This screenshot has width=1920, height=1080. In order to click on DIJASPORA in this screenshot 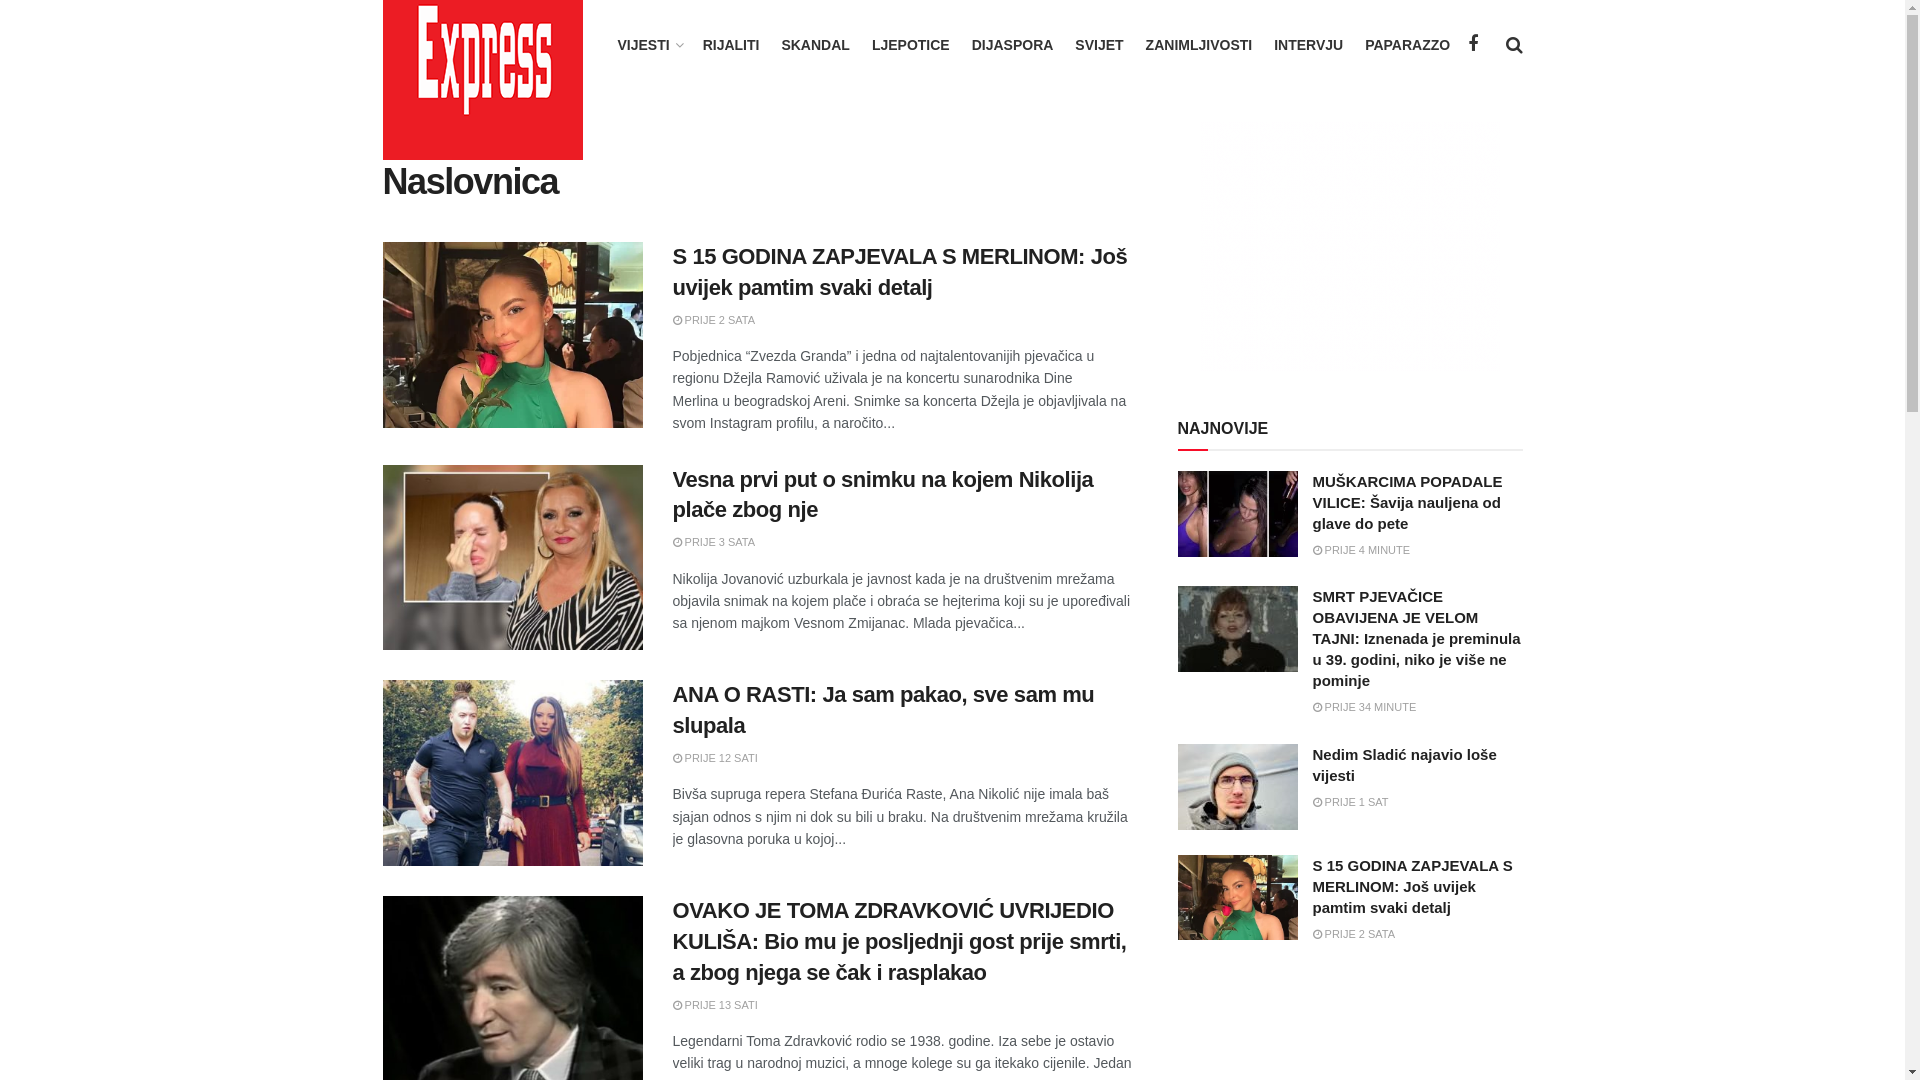, I will do `click(1013, 45)`.